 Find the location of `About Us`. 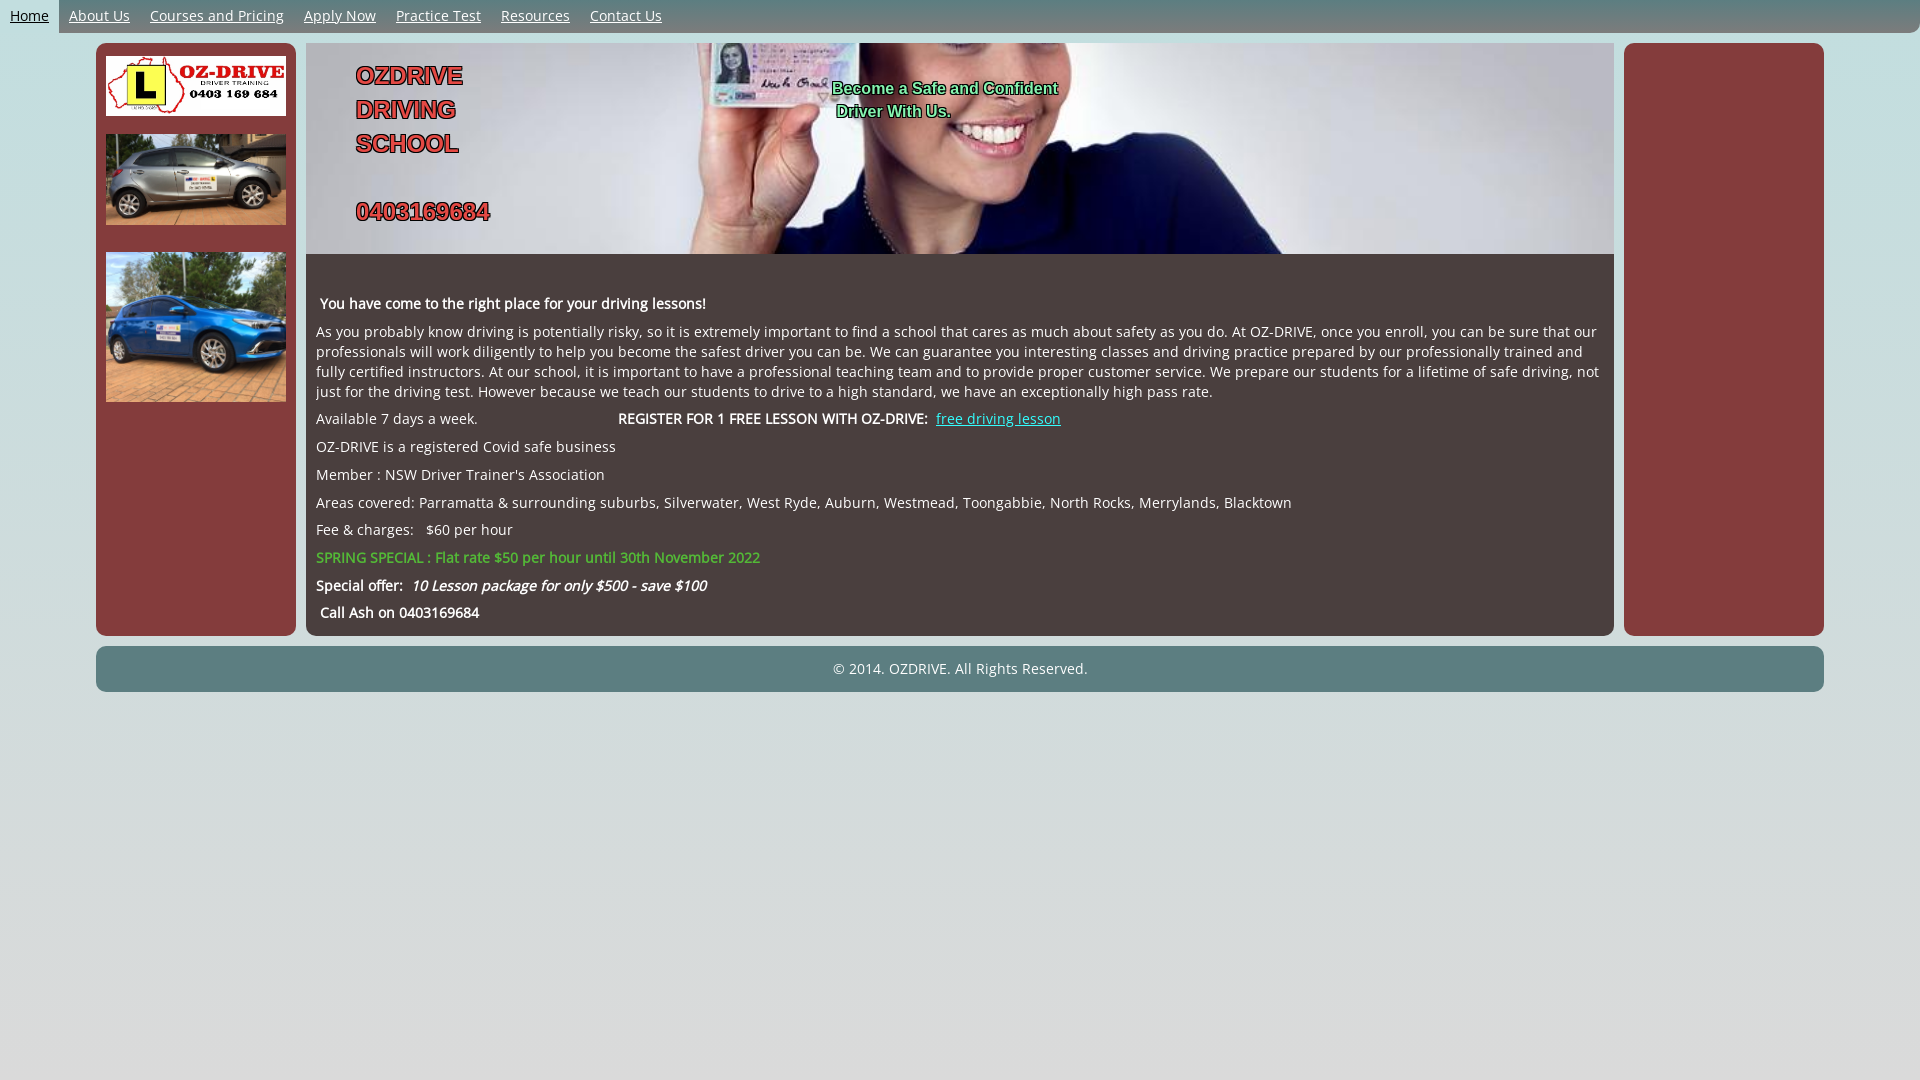

About Us is located at coordinates (100, 16).